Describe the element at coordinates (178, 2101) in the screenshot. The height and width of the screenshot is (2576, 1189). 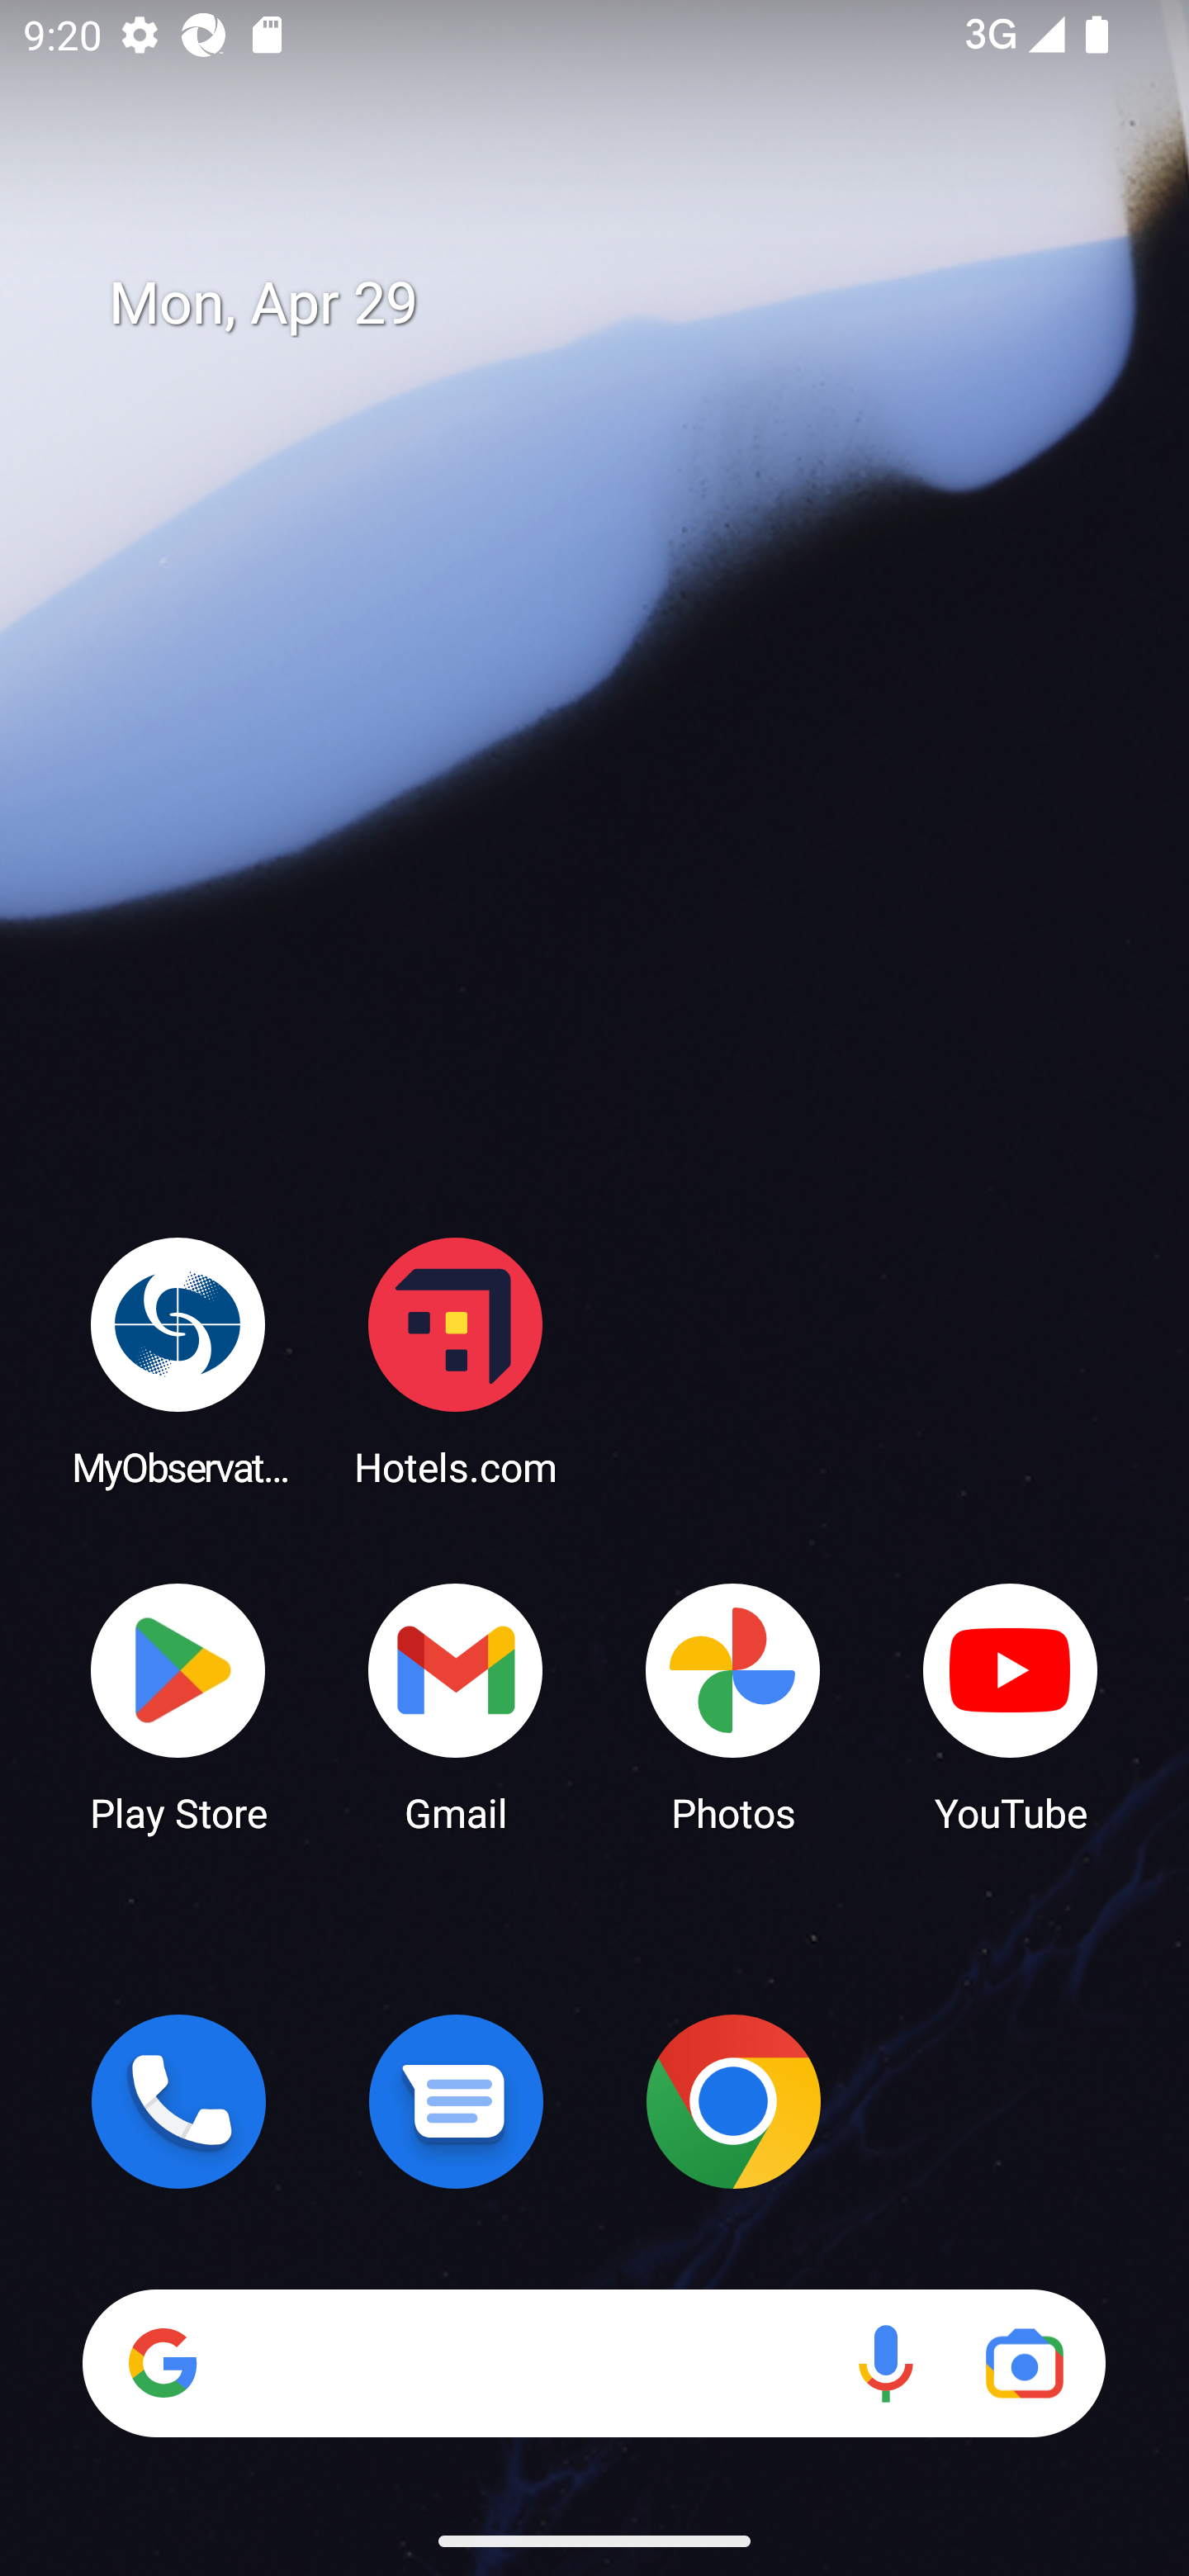
I see `Phone` at that location.